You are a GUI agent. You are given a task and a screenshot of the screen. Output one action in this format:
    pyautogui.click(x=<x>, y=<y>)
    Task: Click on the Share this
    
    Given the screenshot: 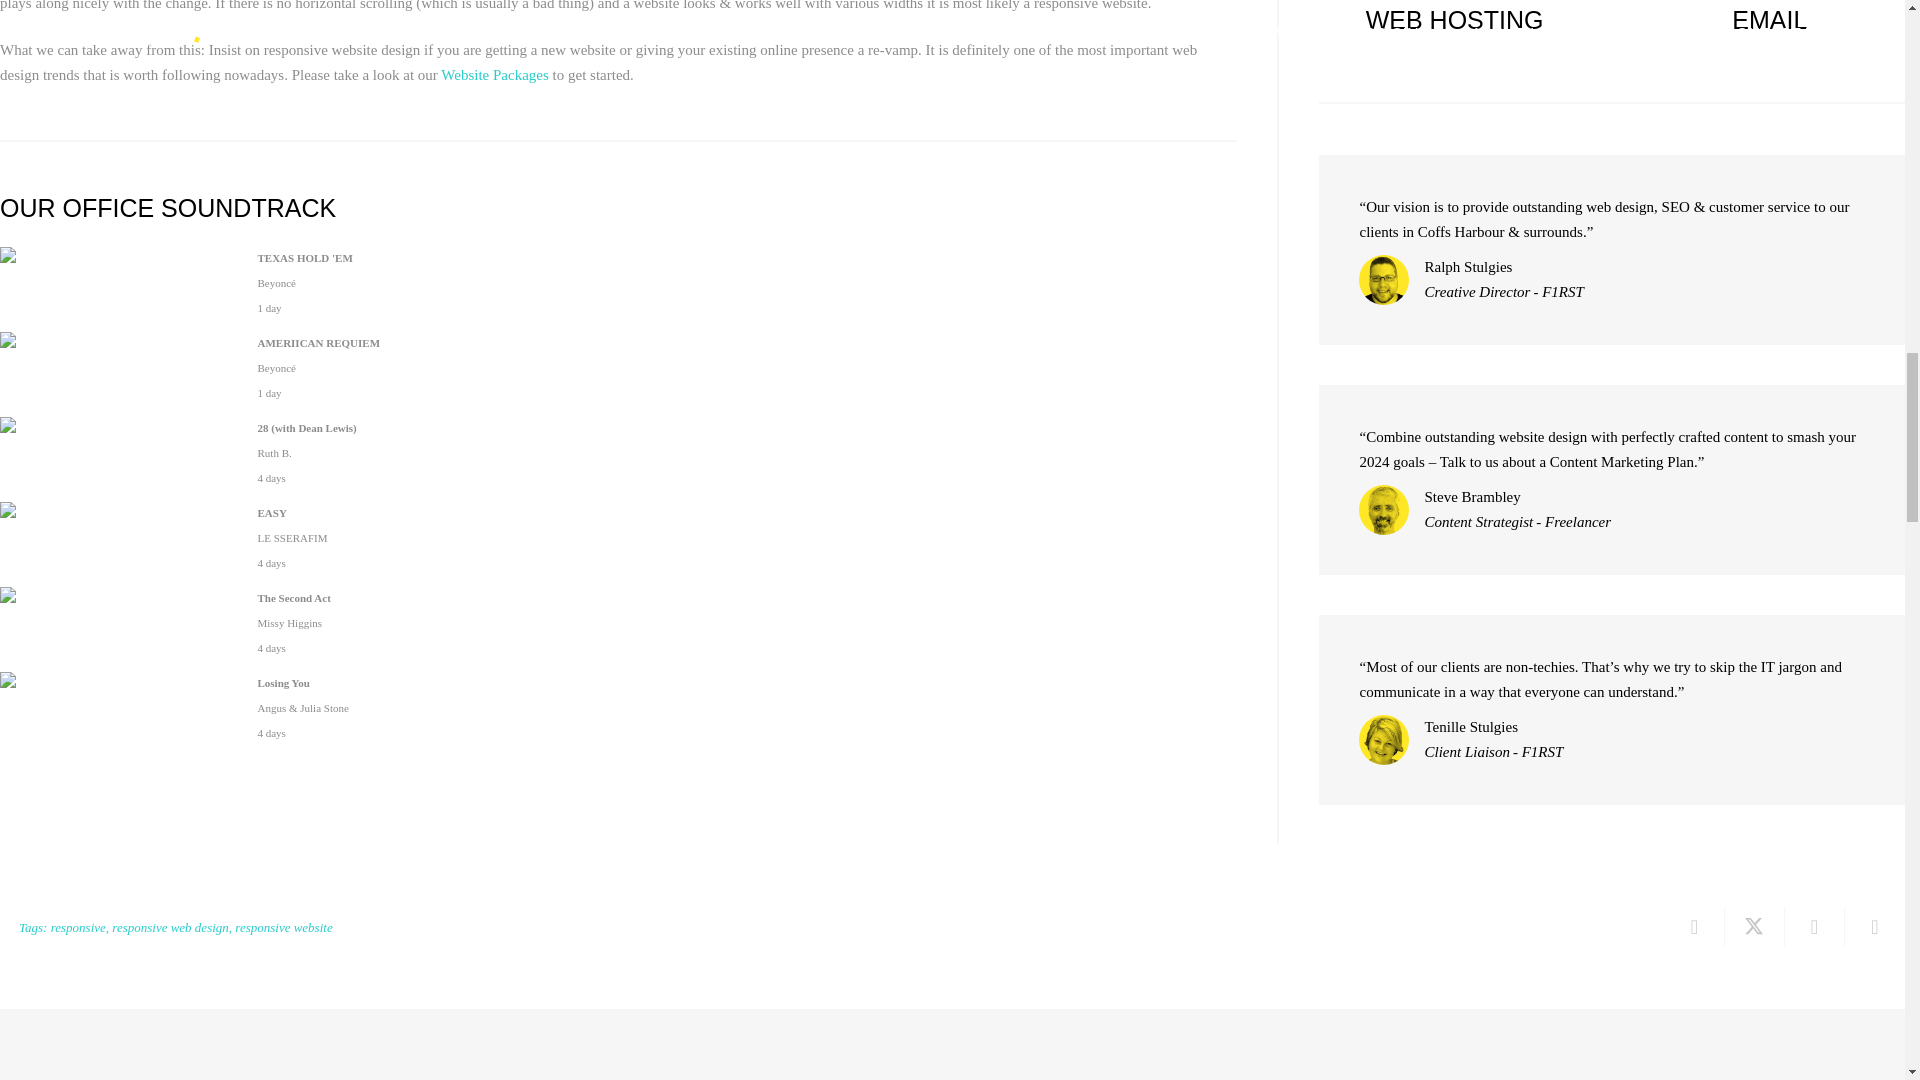 What is the action you would take?
    pyautogui.click(x=1694, y=927)
    